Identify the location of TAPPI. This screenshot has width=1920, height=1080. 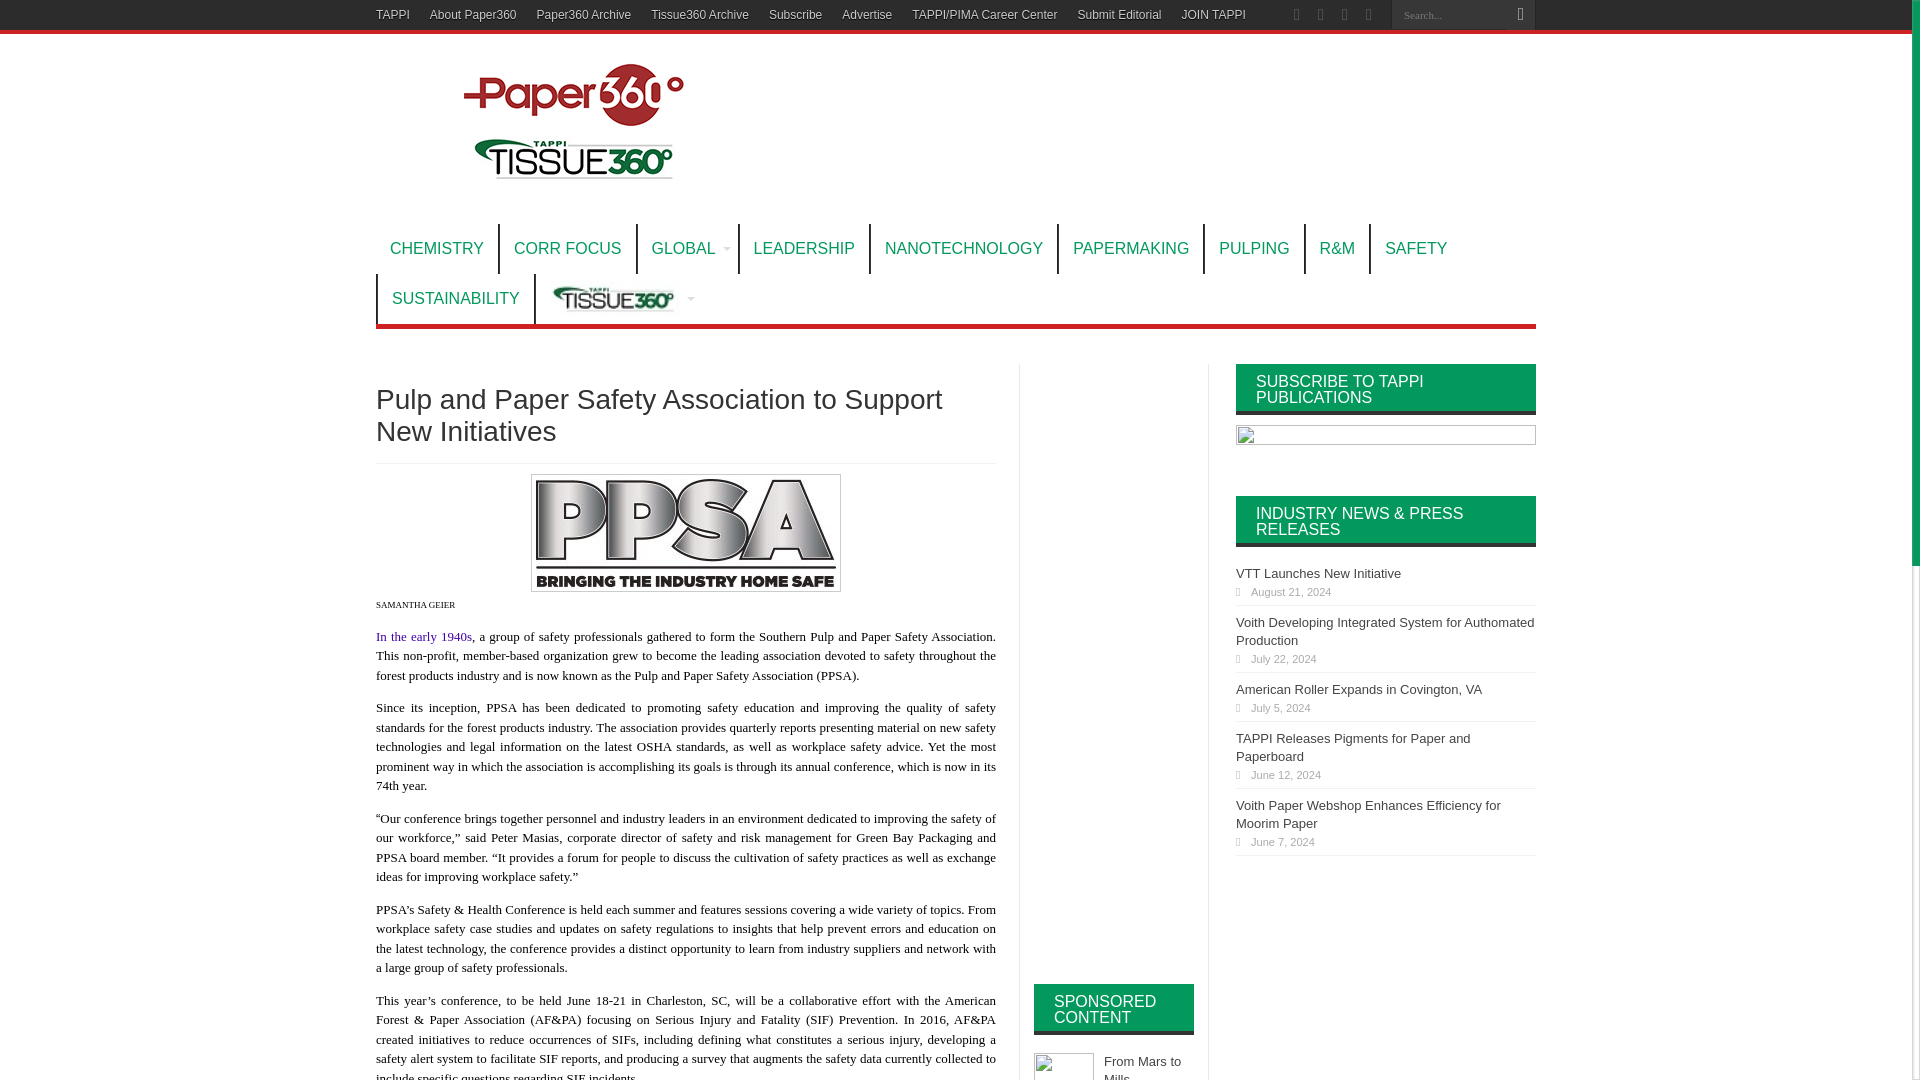
(393, 15).